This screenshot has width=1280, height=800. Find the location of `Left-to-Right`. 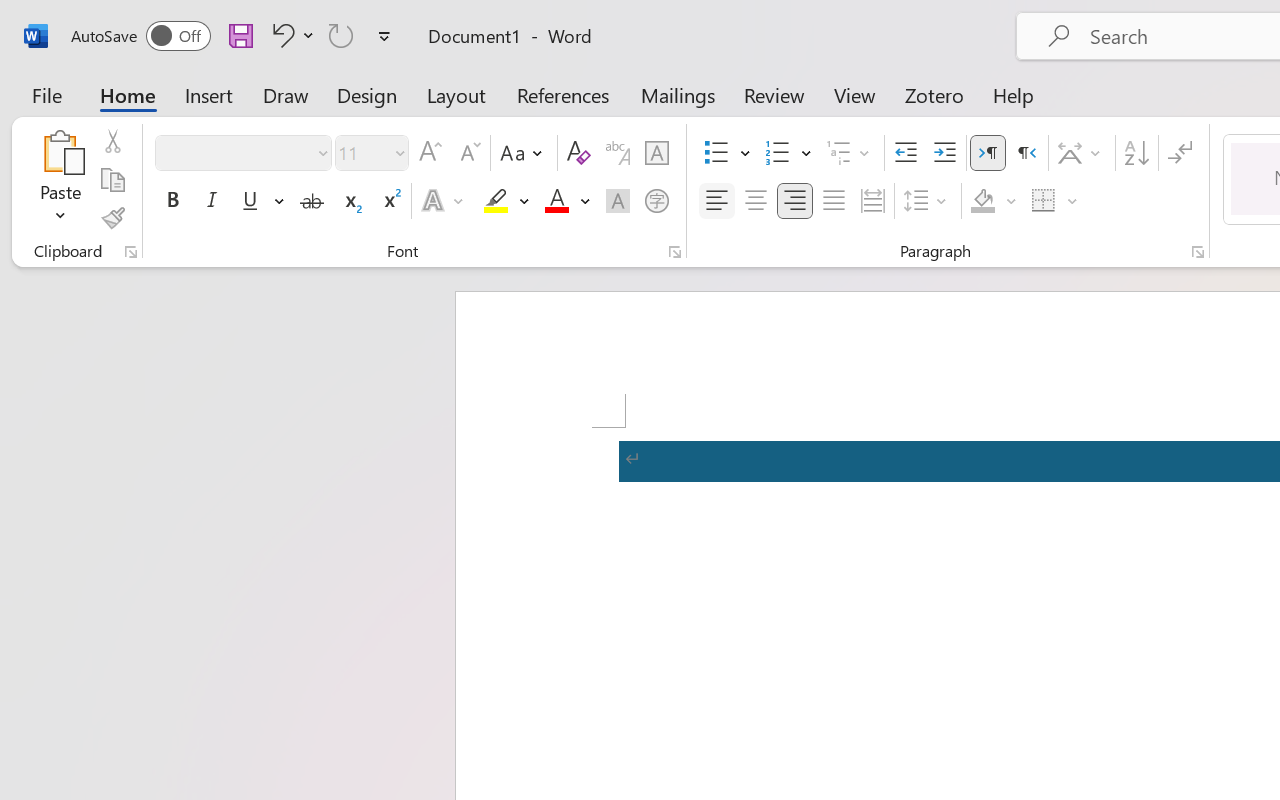

Left-to-Right is located at coordinates (988, 153).